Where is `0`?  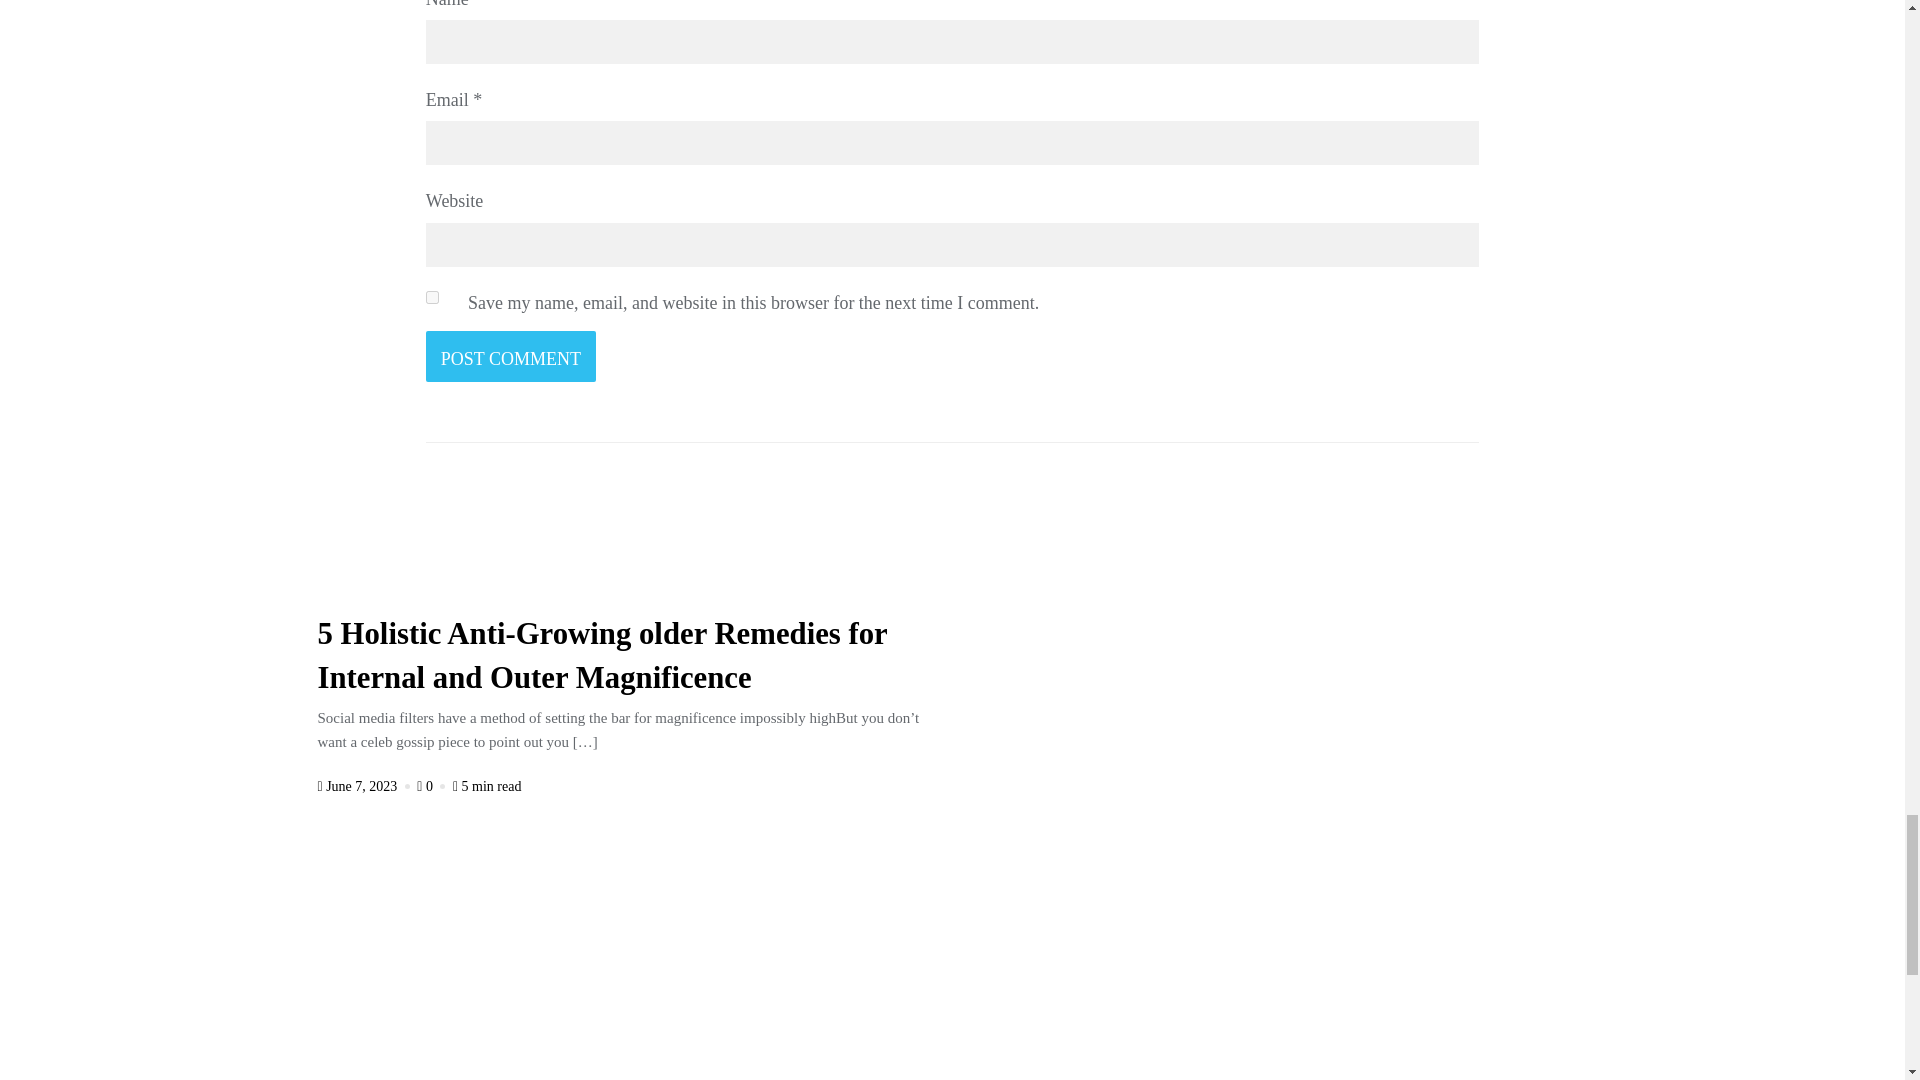 0 is located at coordinates (432, 786).